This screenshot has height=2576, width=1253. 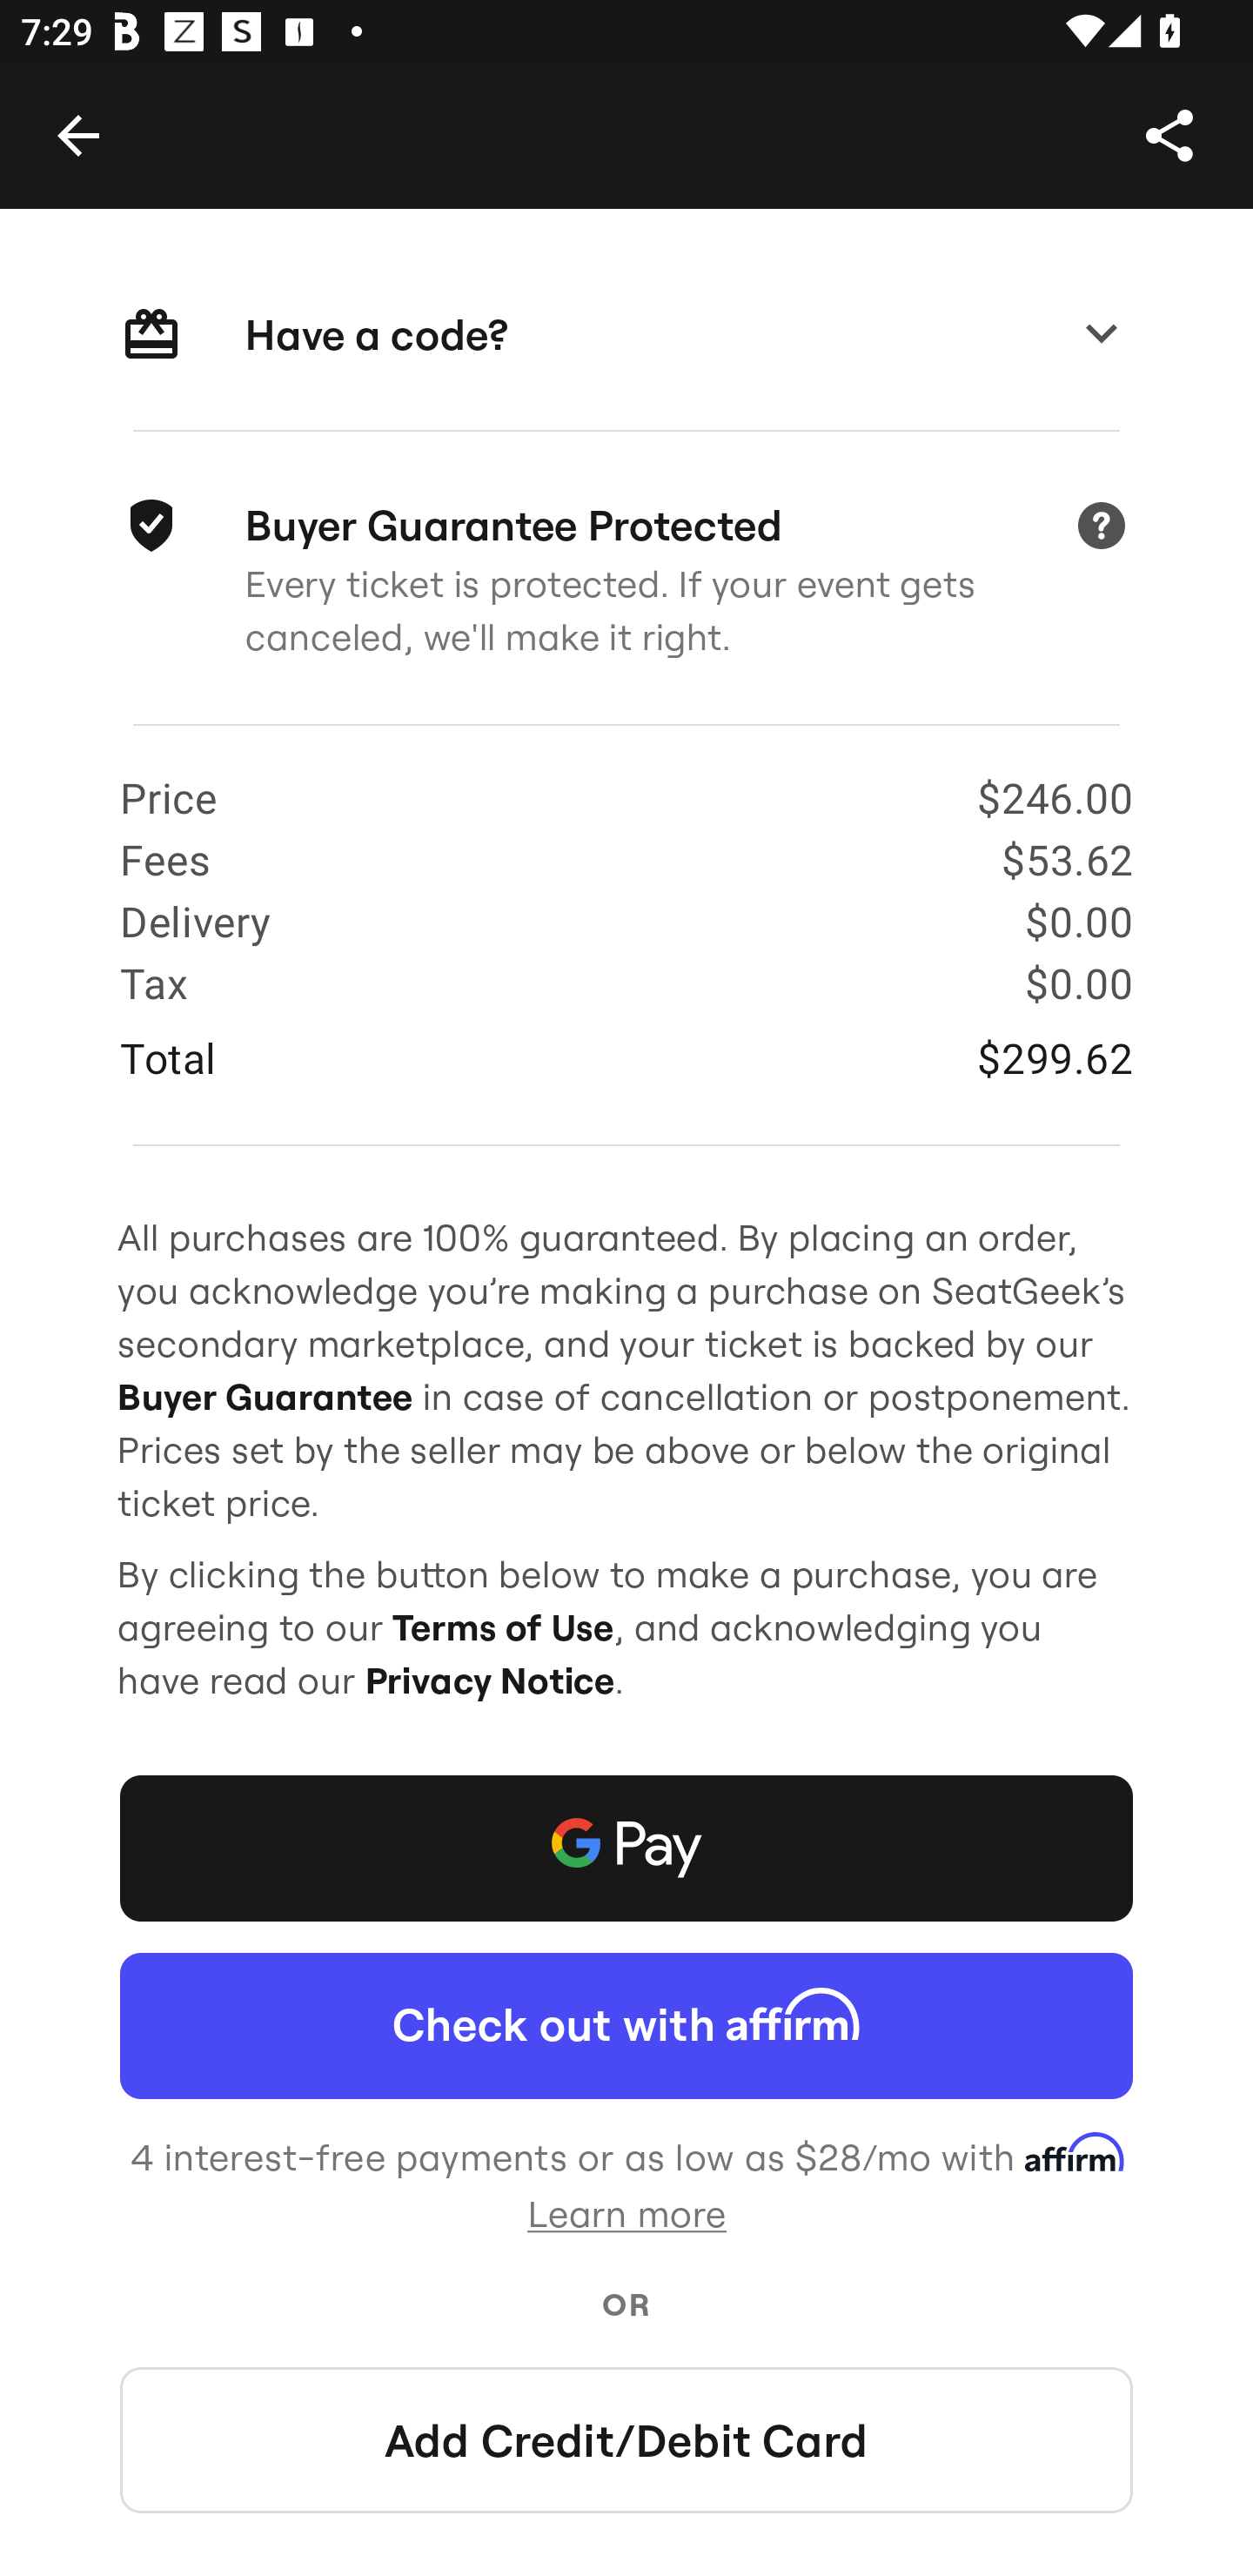 I want to click on Have a code? Expand to show options, so click(x=626, y=336).